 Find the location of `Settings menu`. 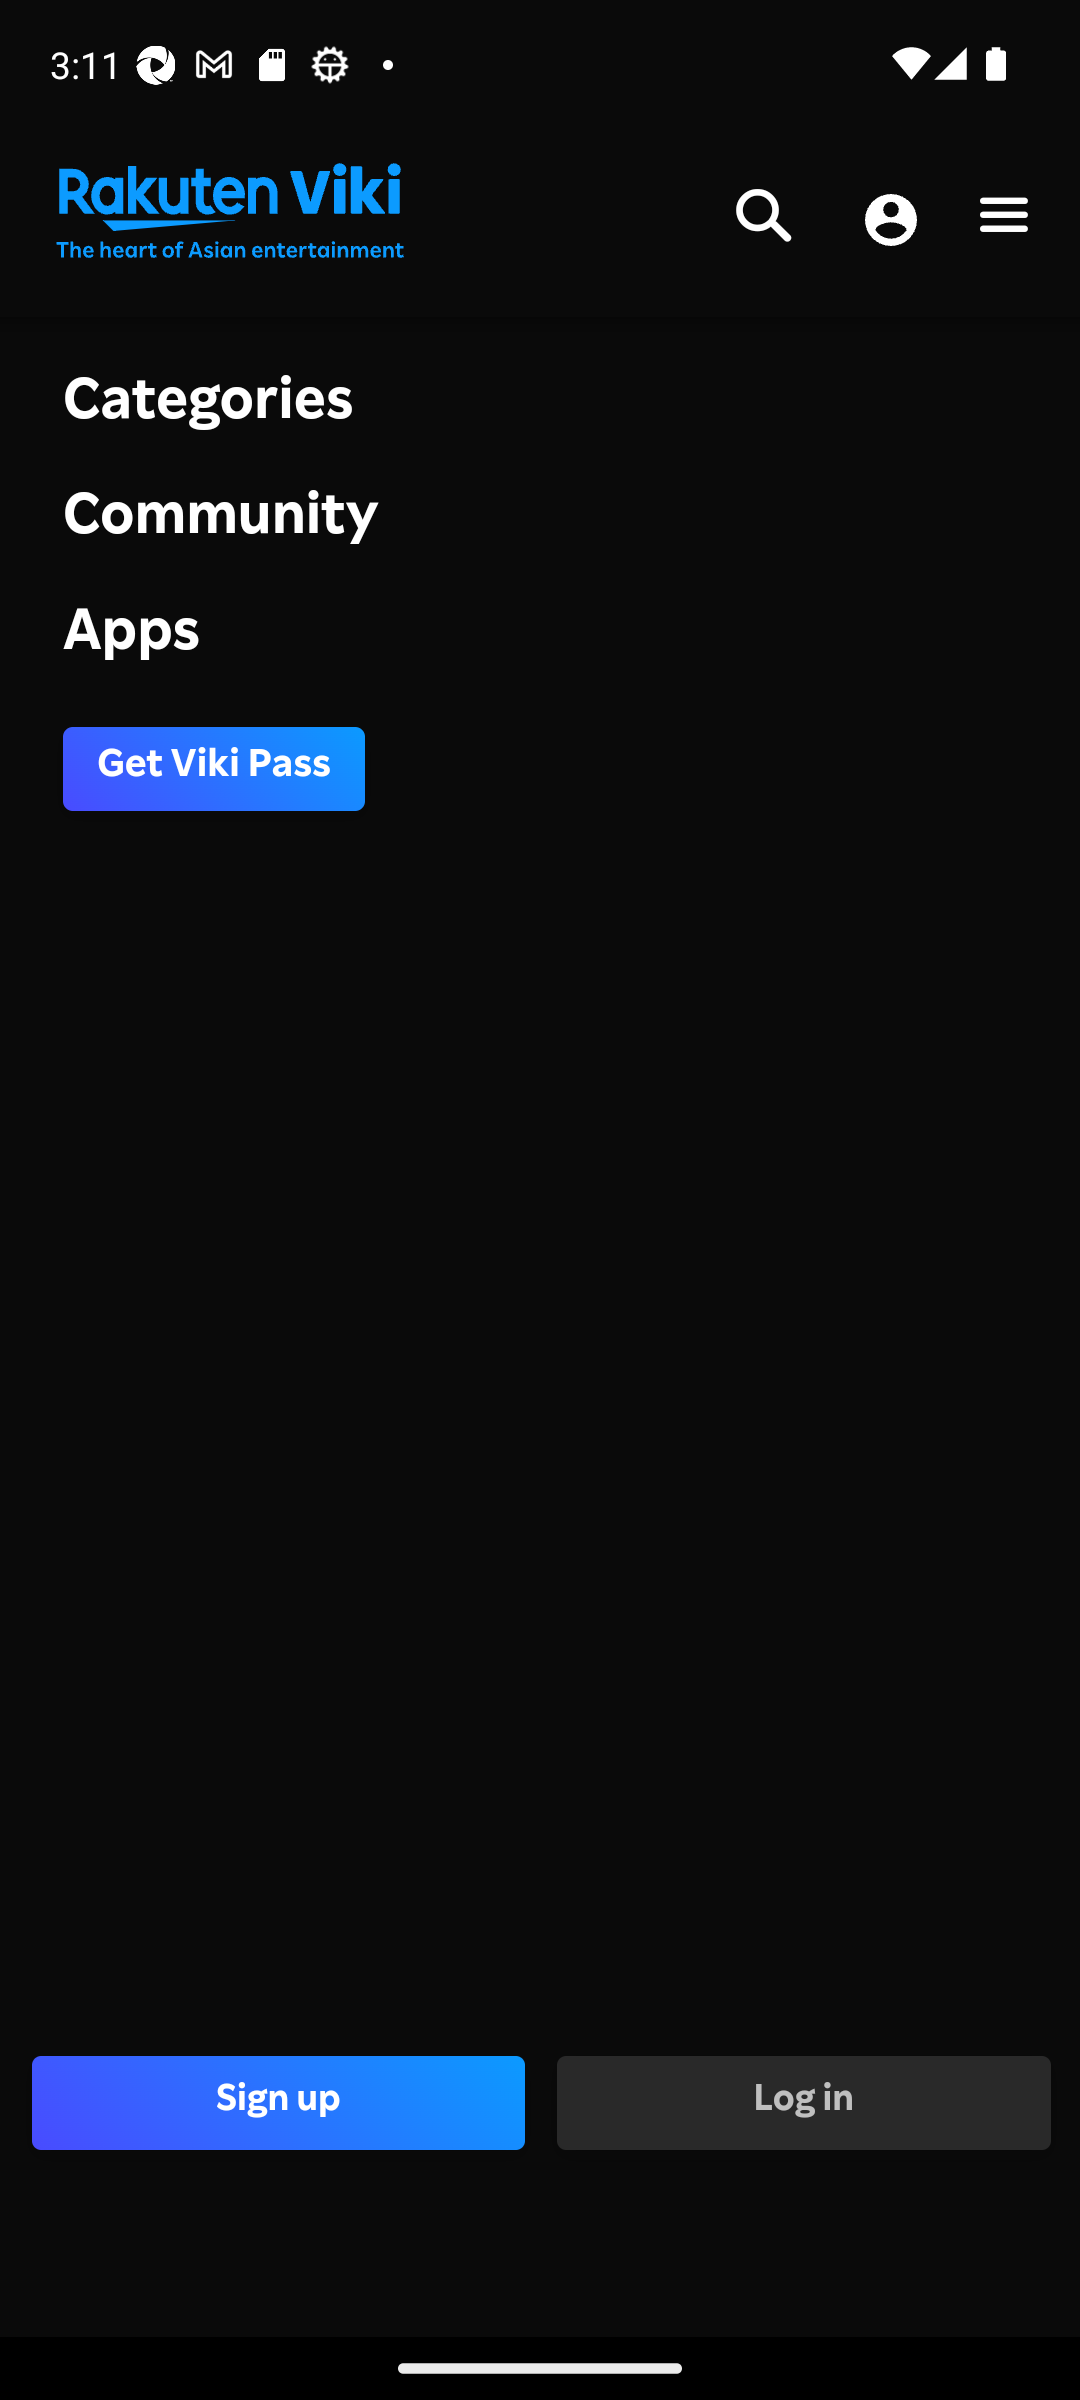

Settings menu is located at coordinates (1004, 220).